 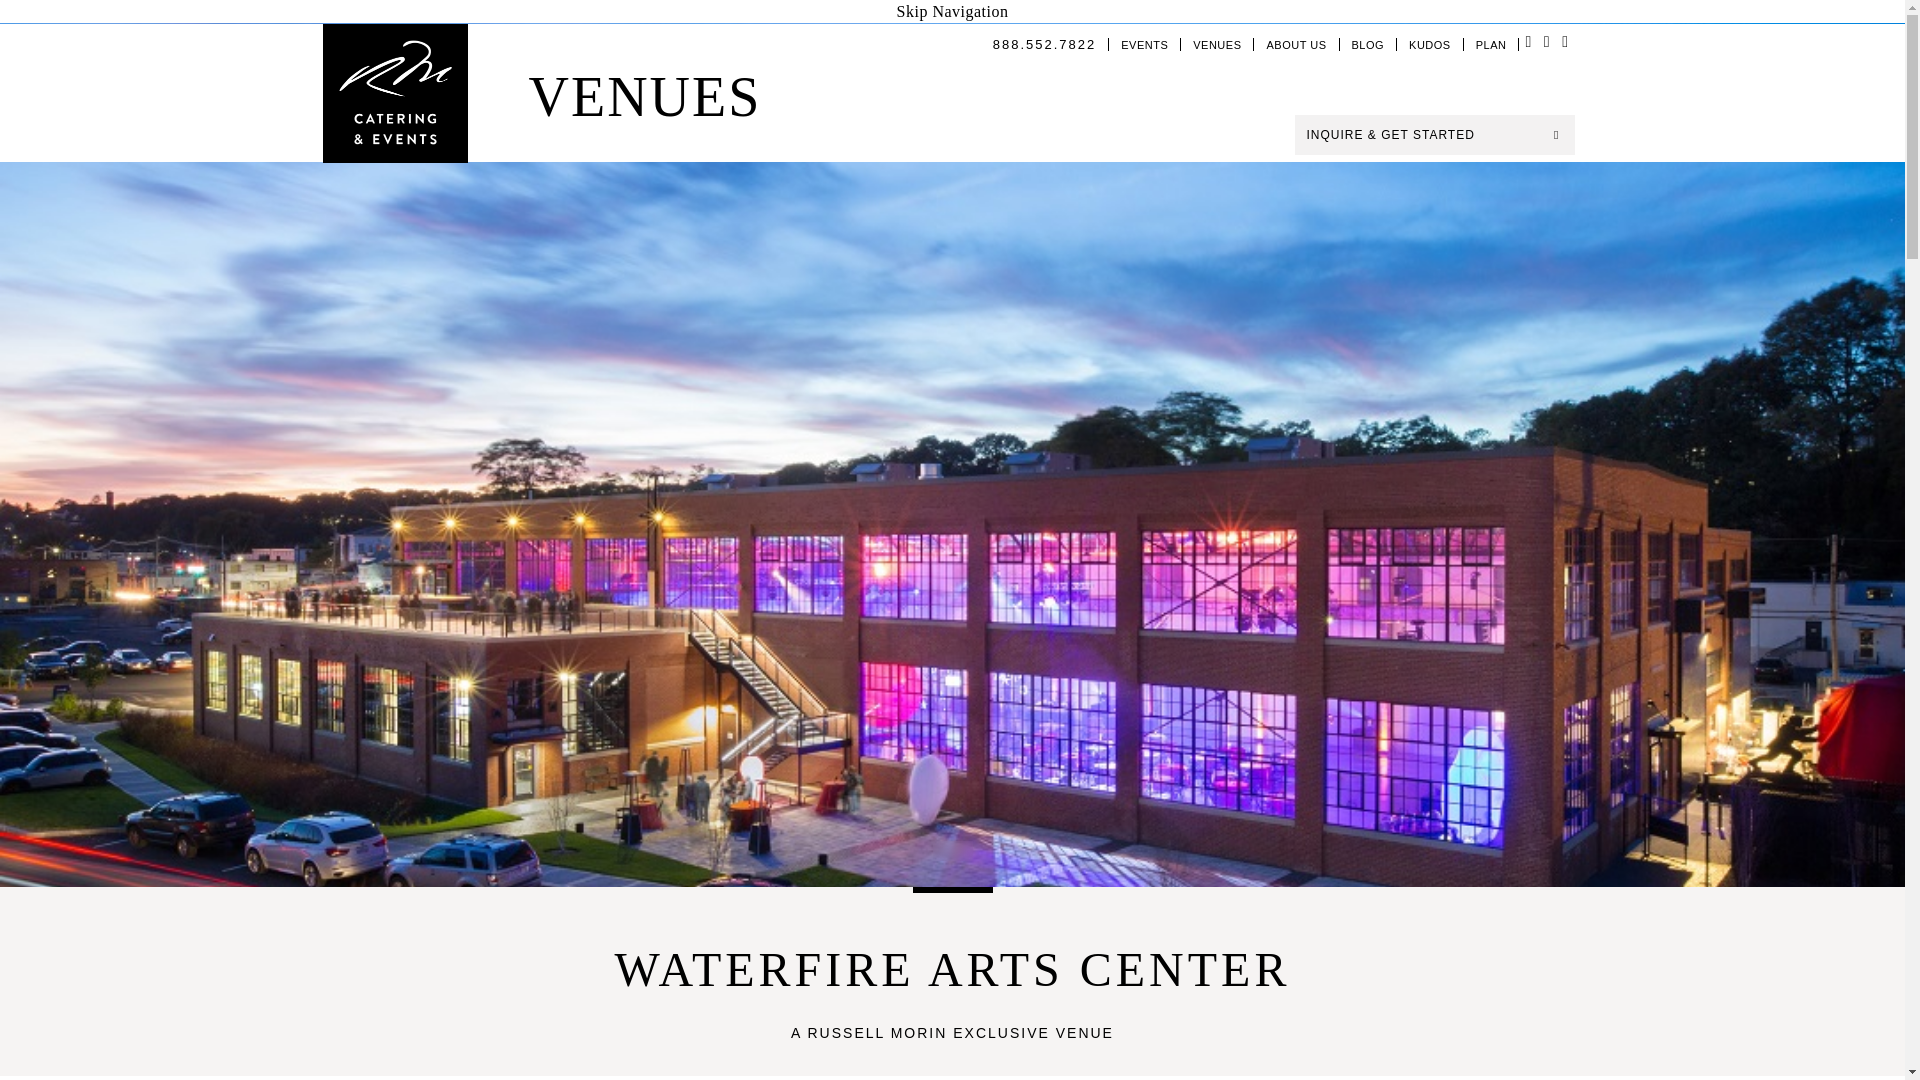 I want to click on 888.552.7822, so click(x=1045, y=44).